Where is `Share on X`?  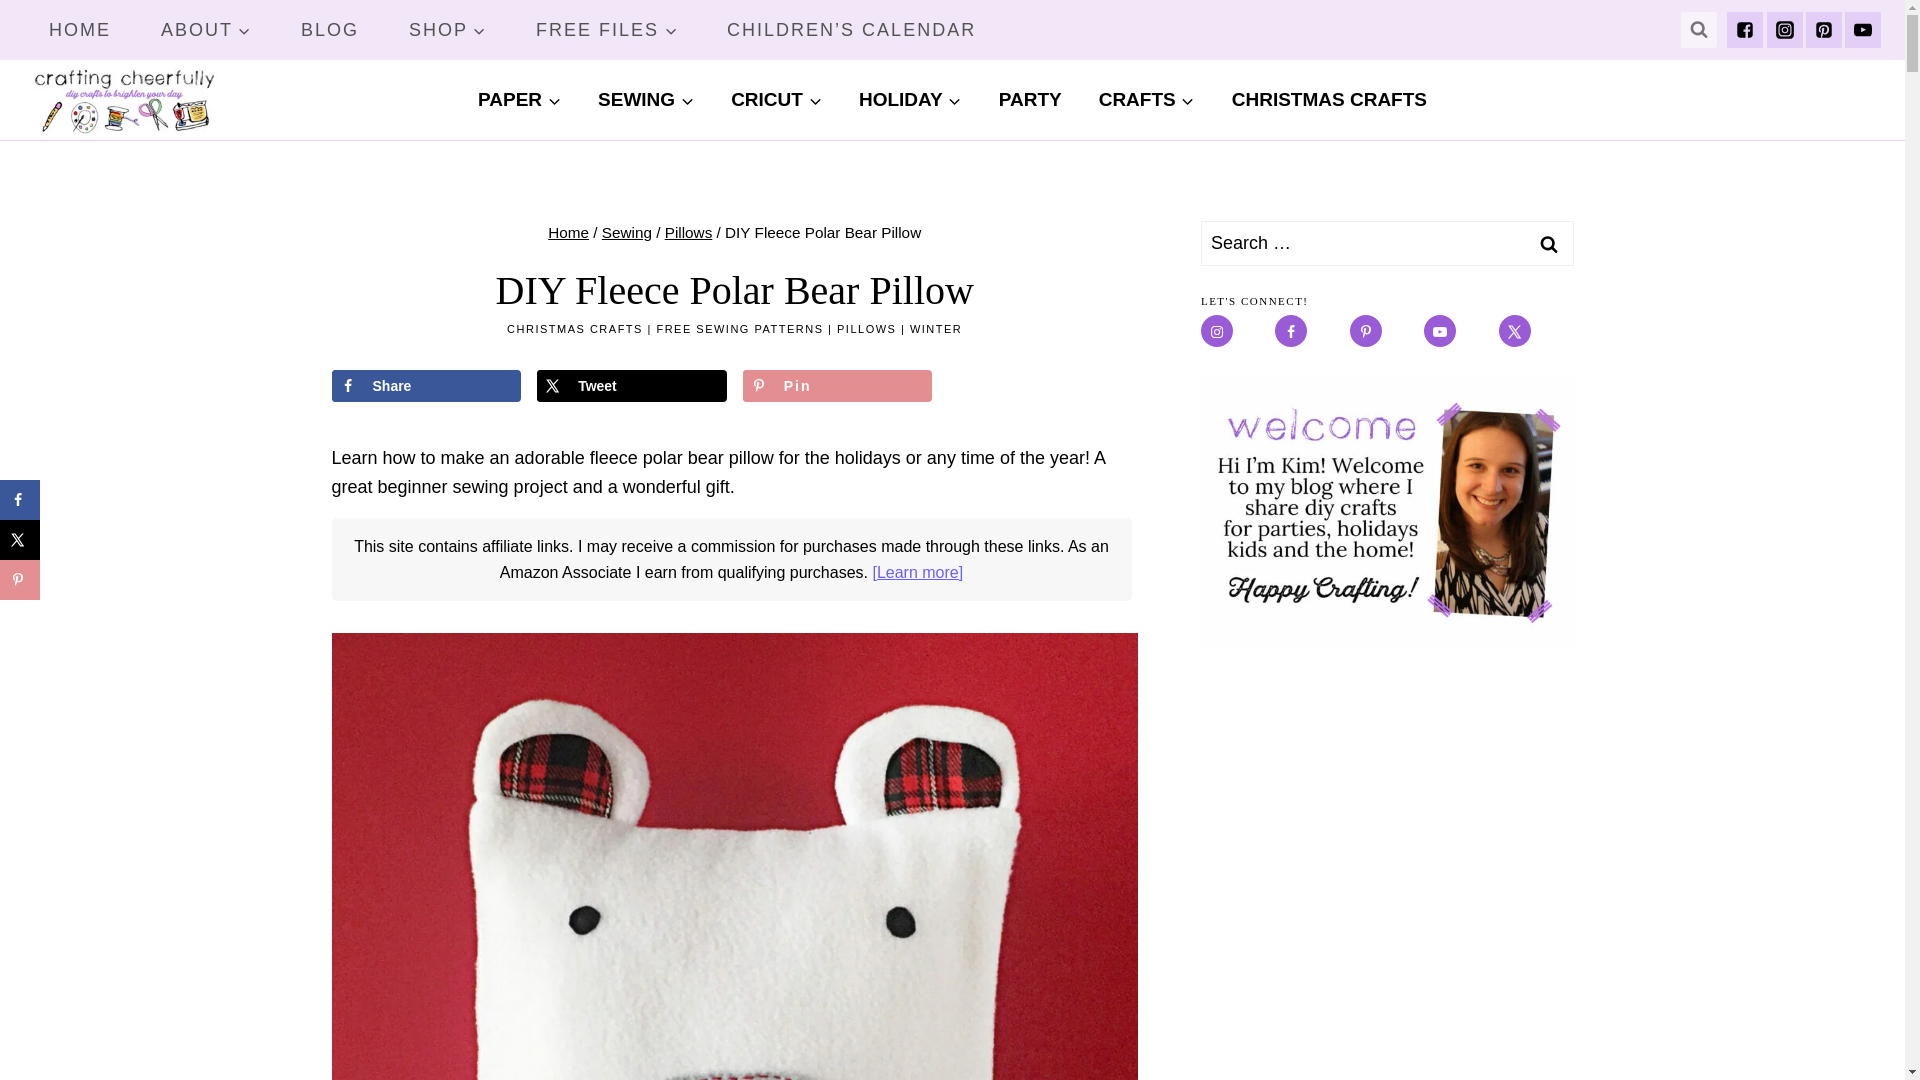 Share on X is located at coordinates (20, 540).